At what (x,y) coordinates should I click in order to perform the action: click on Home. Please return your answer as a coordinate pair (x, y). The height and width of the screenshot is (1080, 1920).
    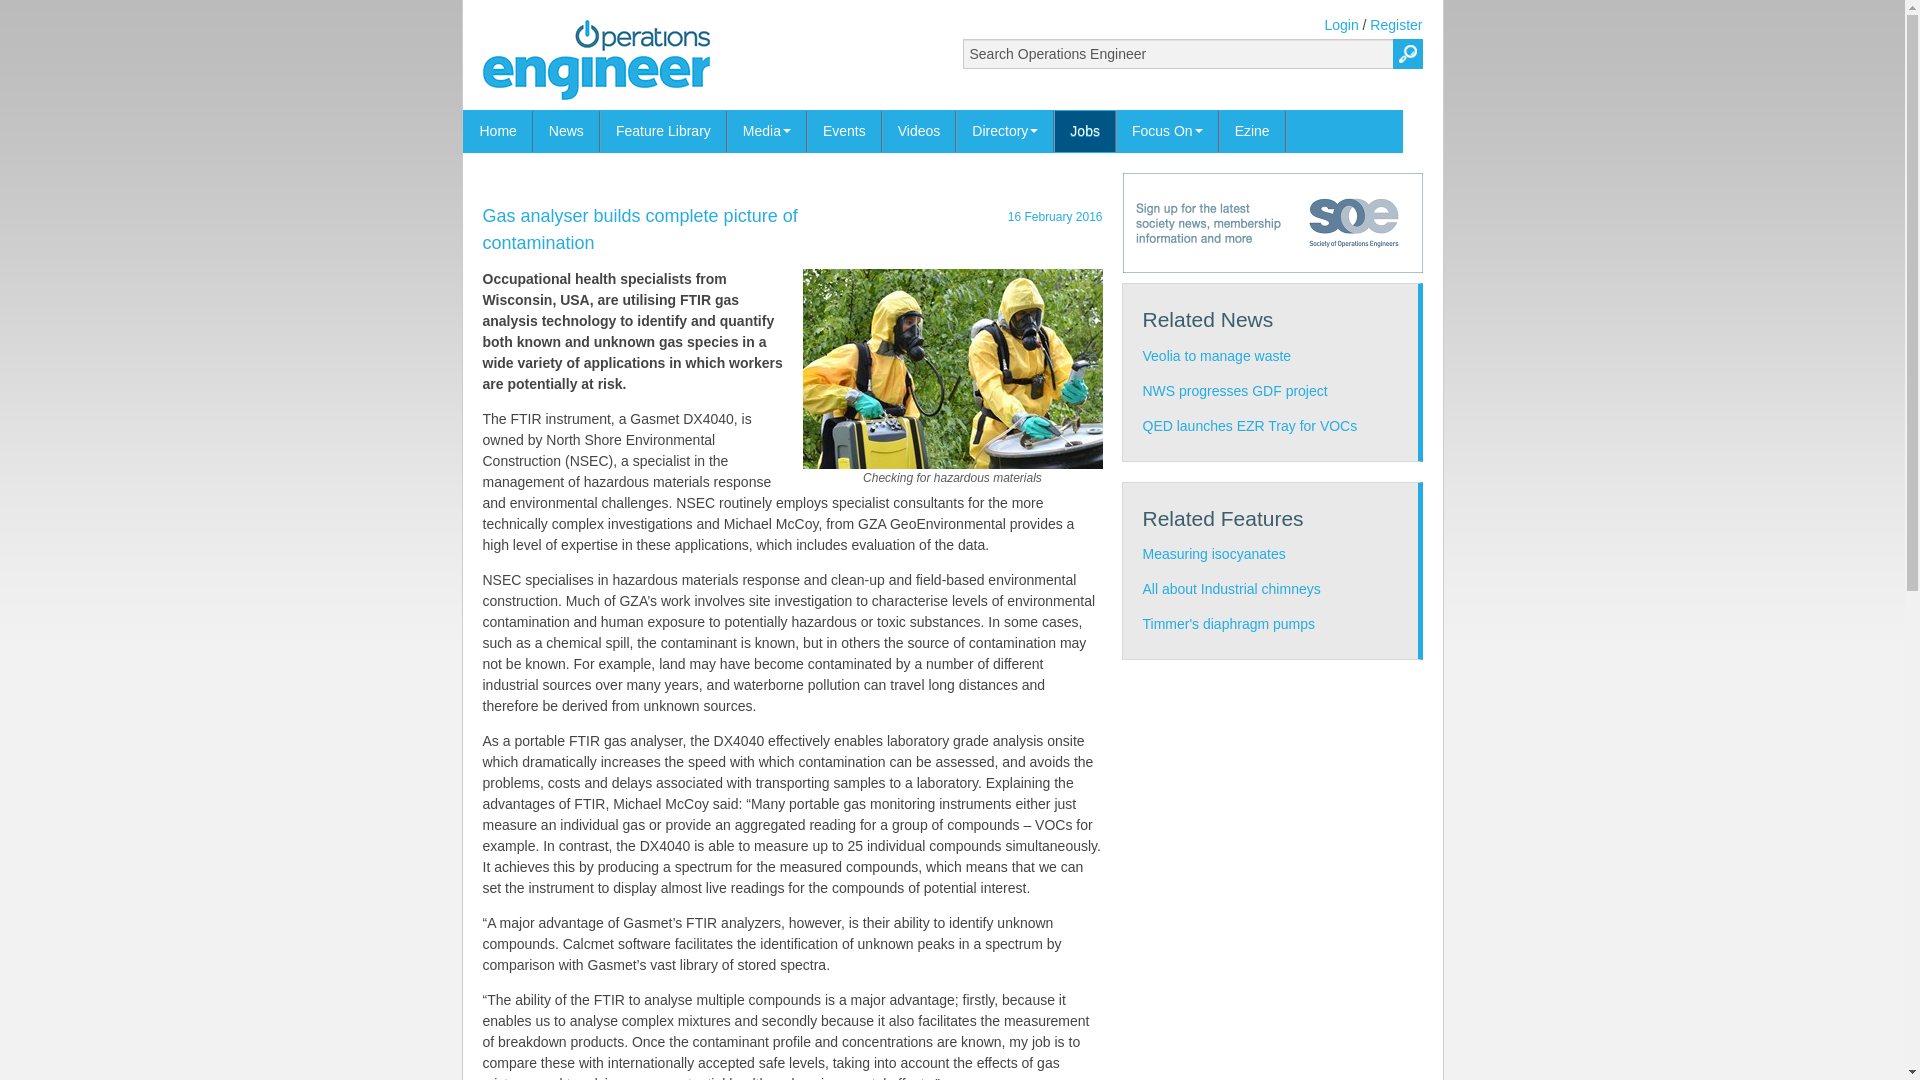
    Looking at the image, I should click on (498, 132).